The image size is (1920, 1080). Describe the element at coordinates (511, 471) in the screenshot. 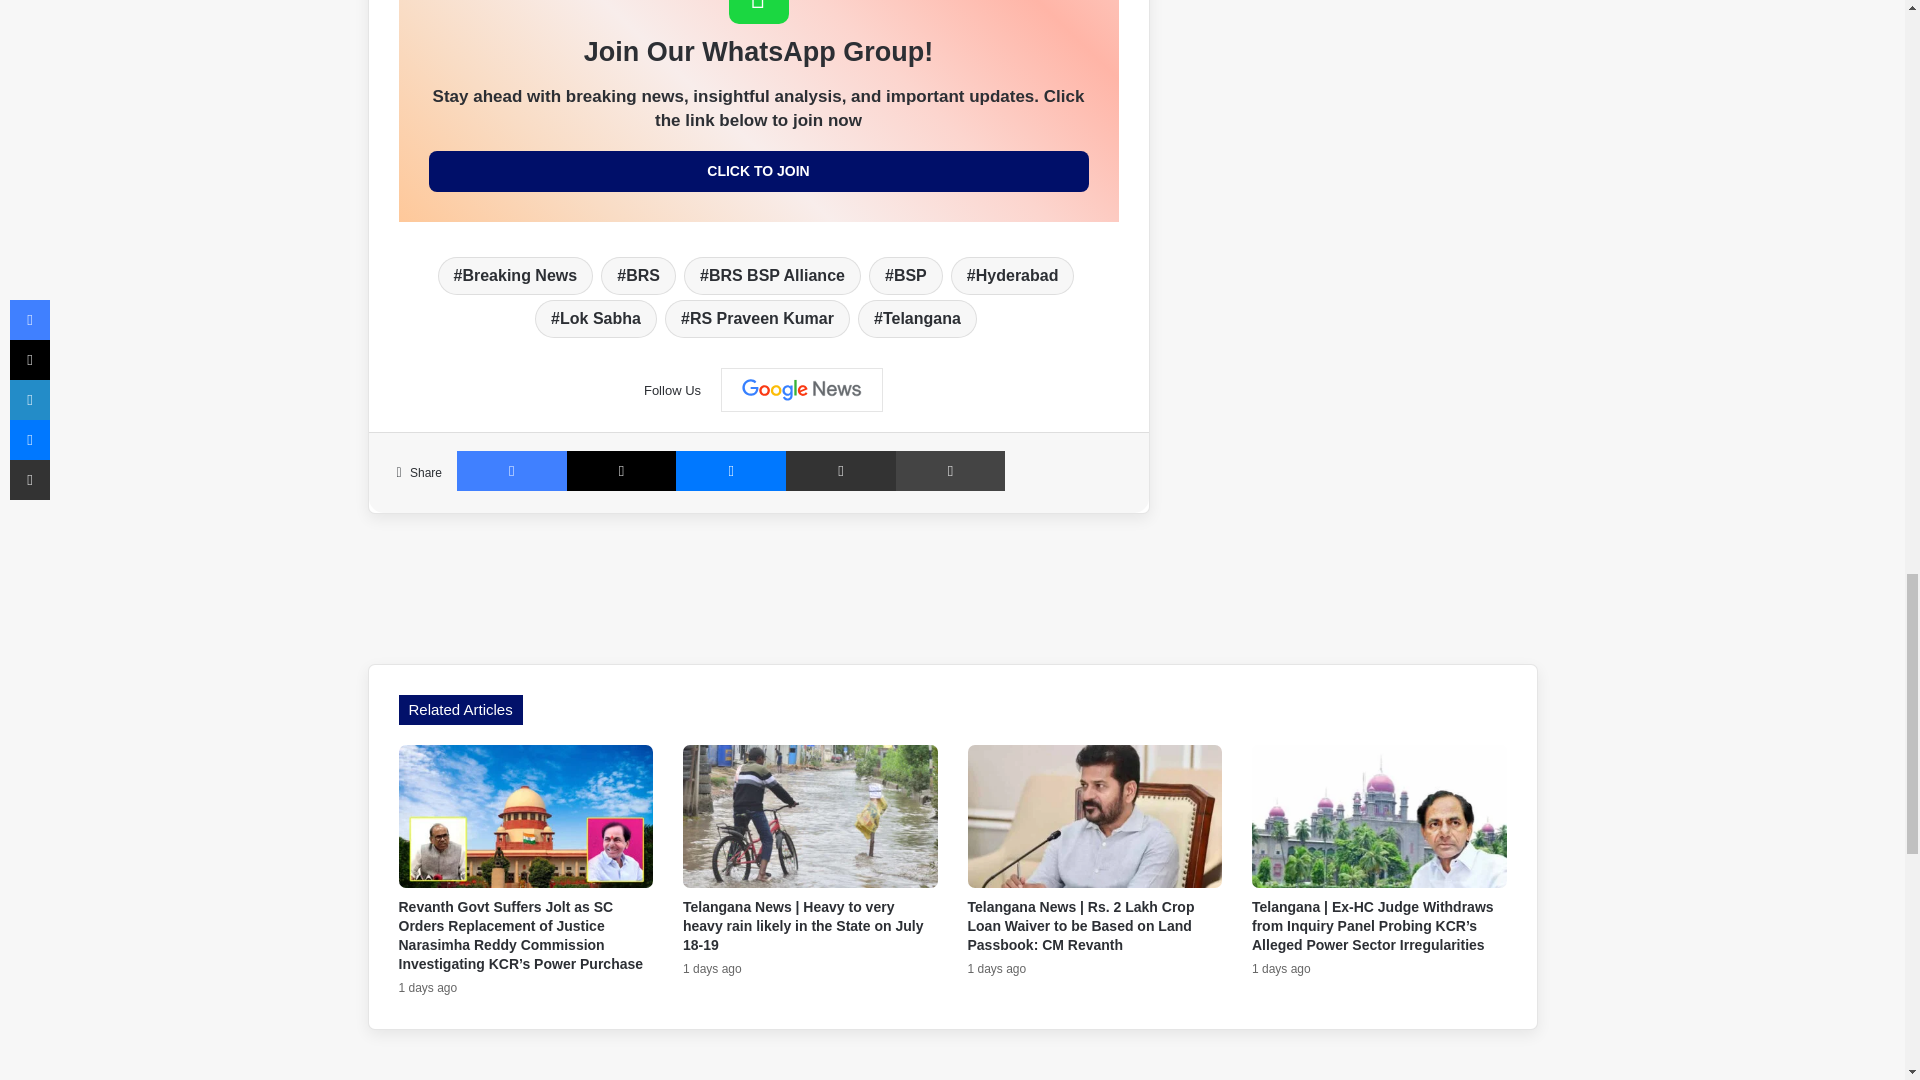

I see `Facebook` at that location.